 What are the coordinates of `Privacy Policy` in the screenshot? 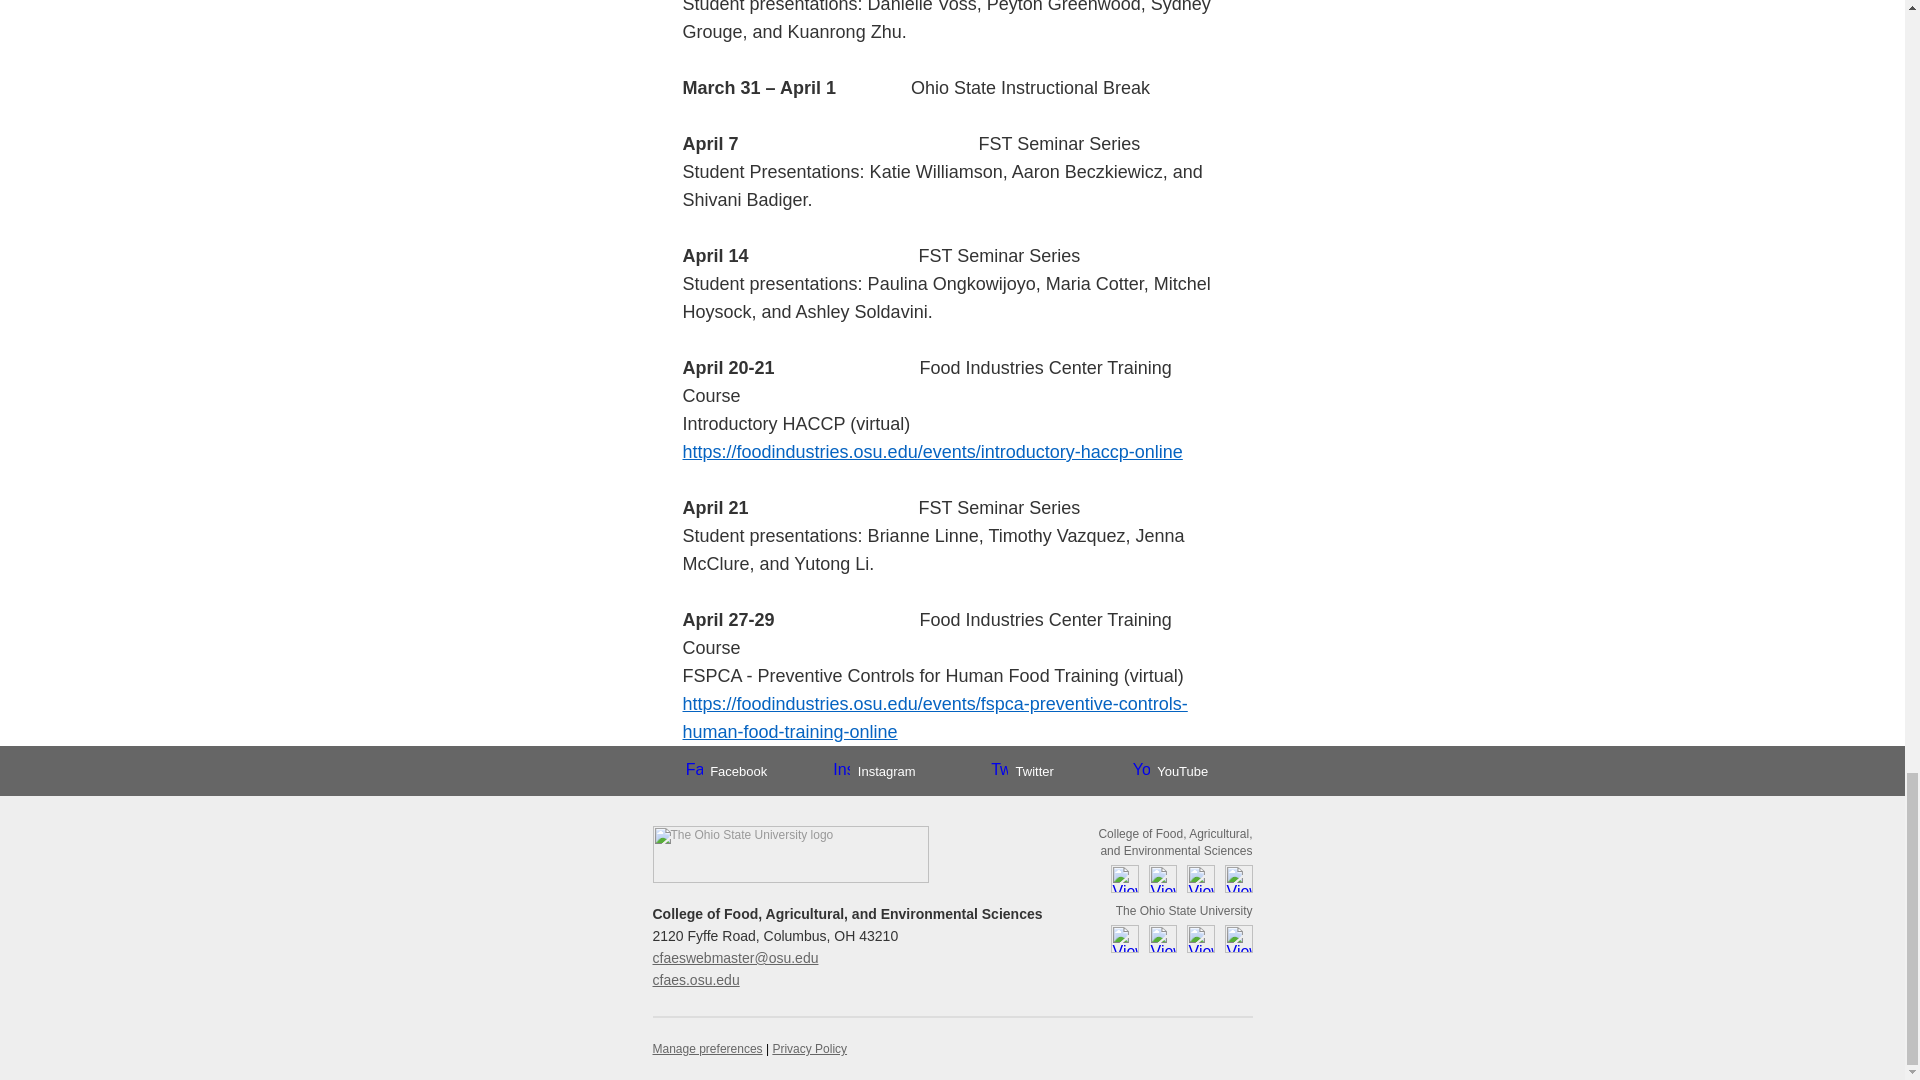 It's located at (808, 1049).